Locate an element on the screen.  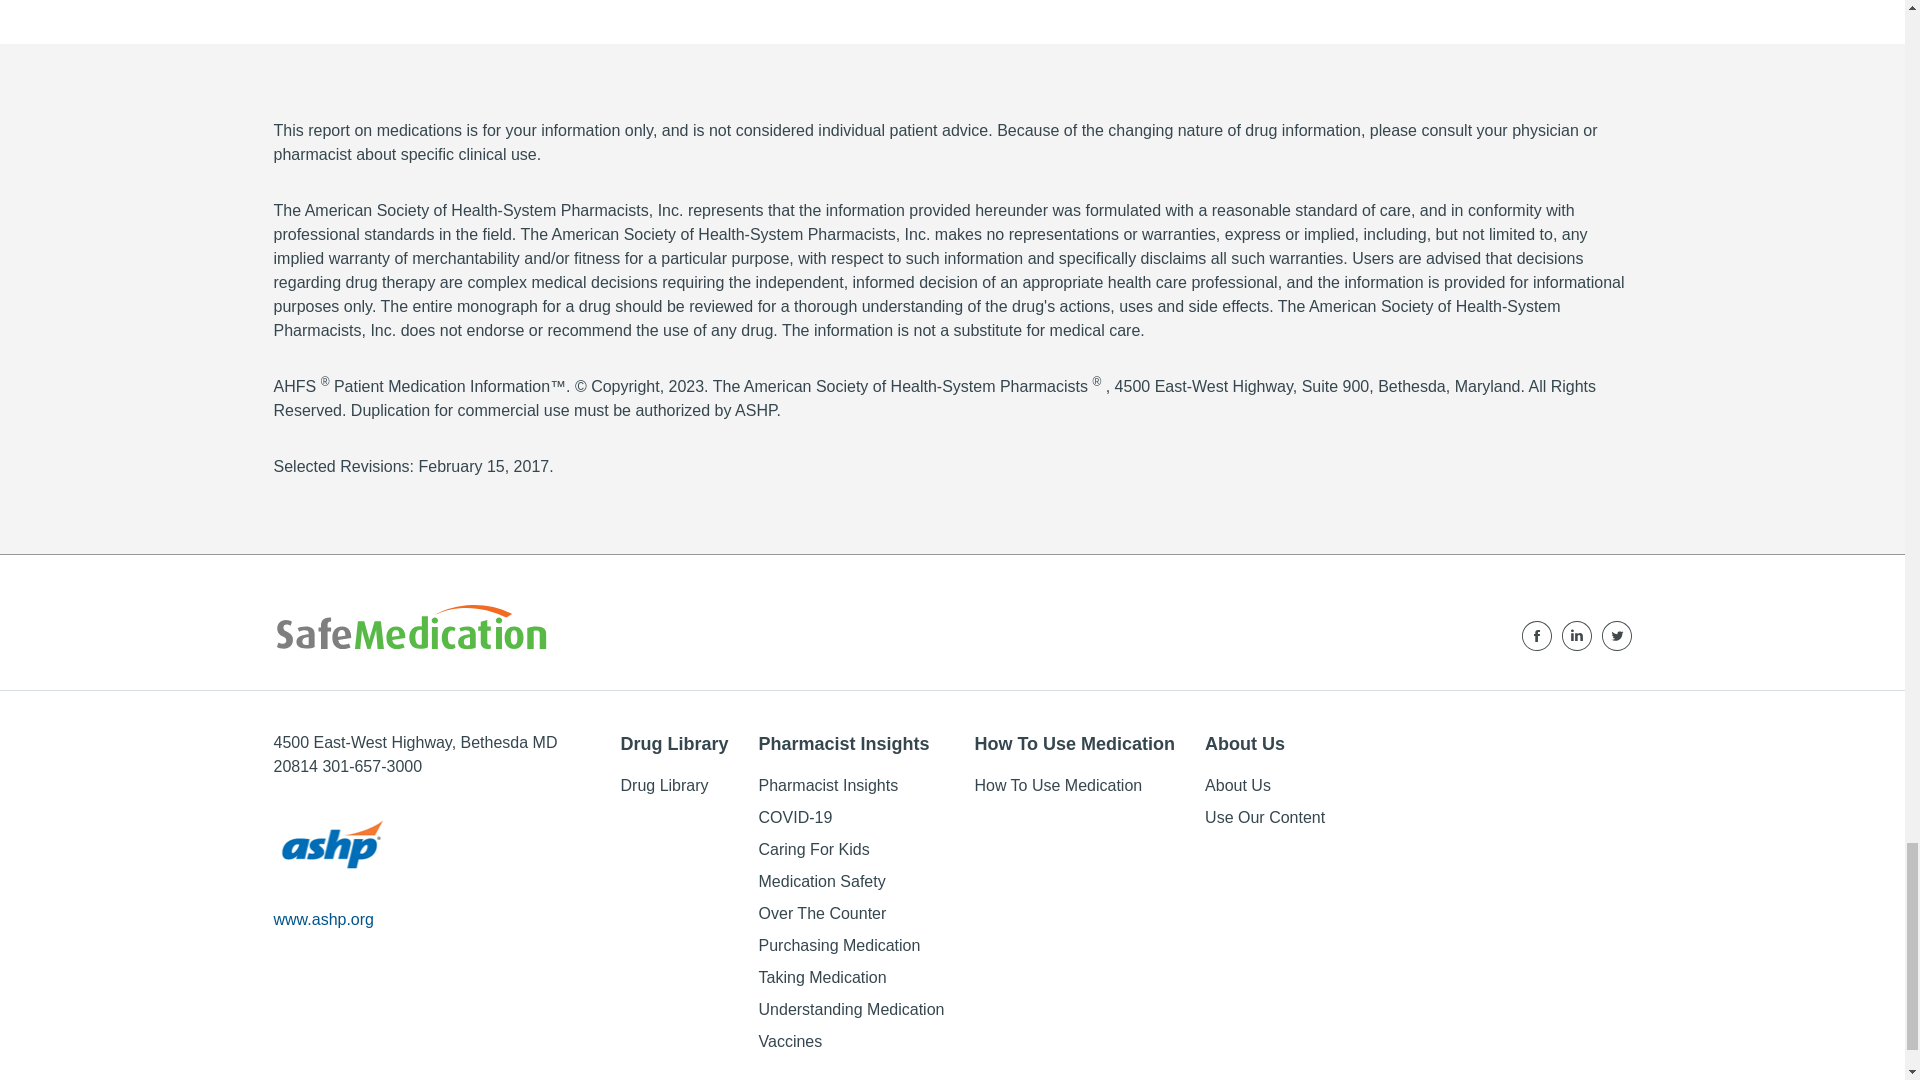
Drug Library is located at coordinates (664, 784).